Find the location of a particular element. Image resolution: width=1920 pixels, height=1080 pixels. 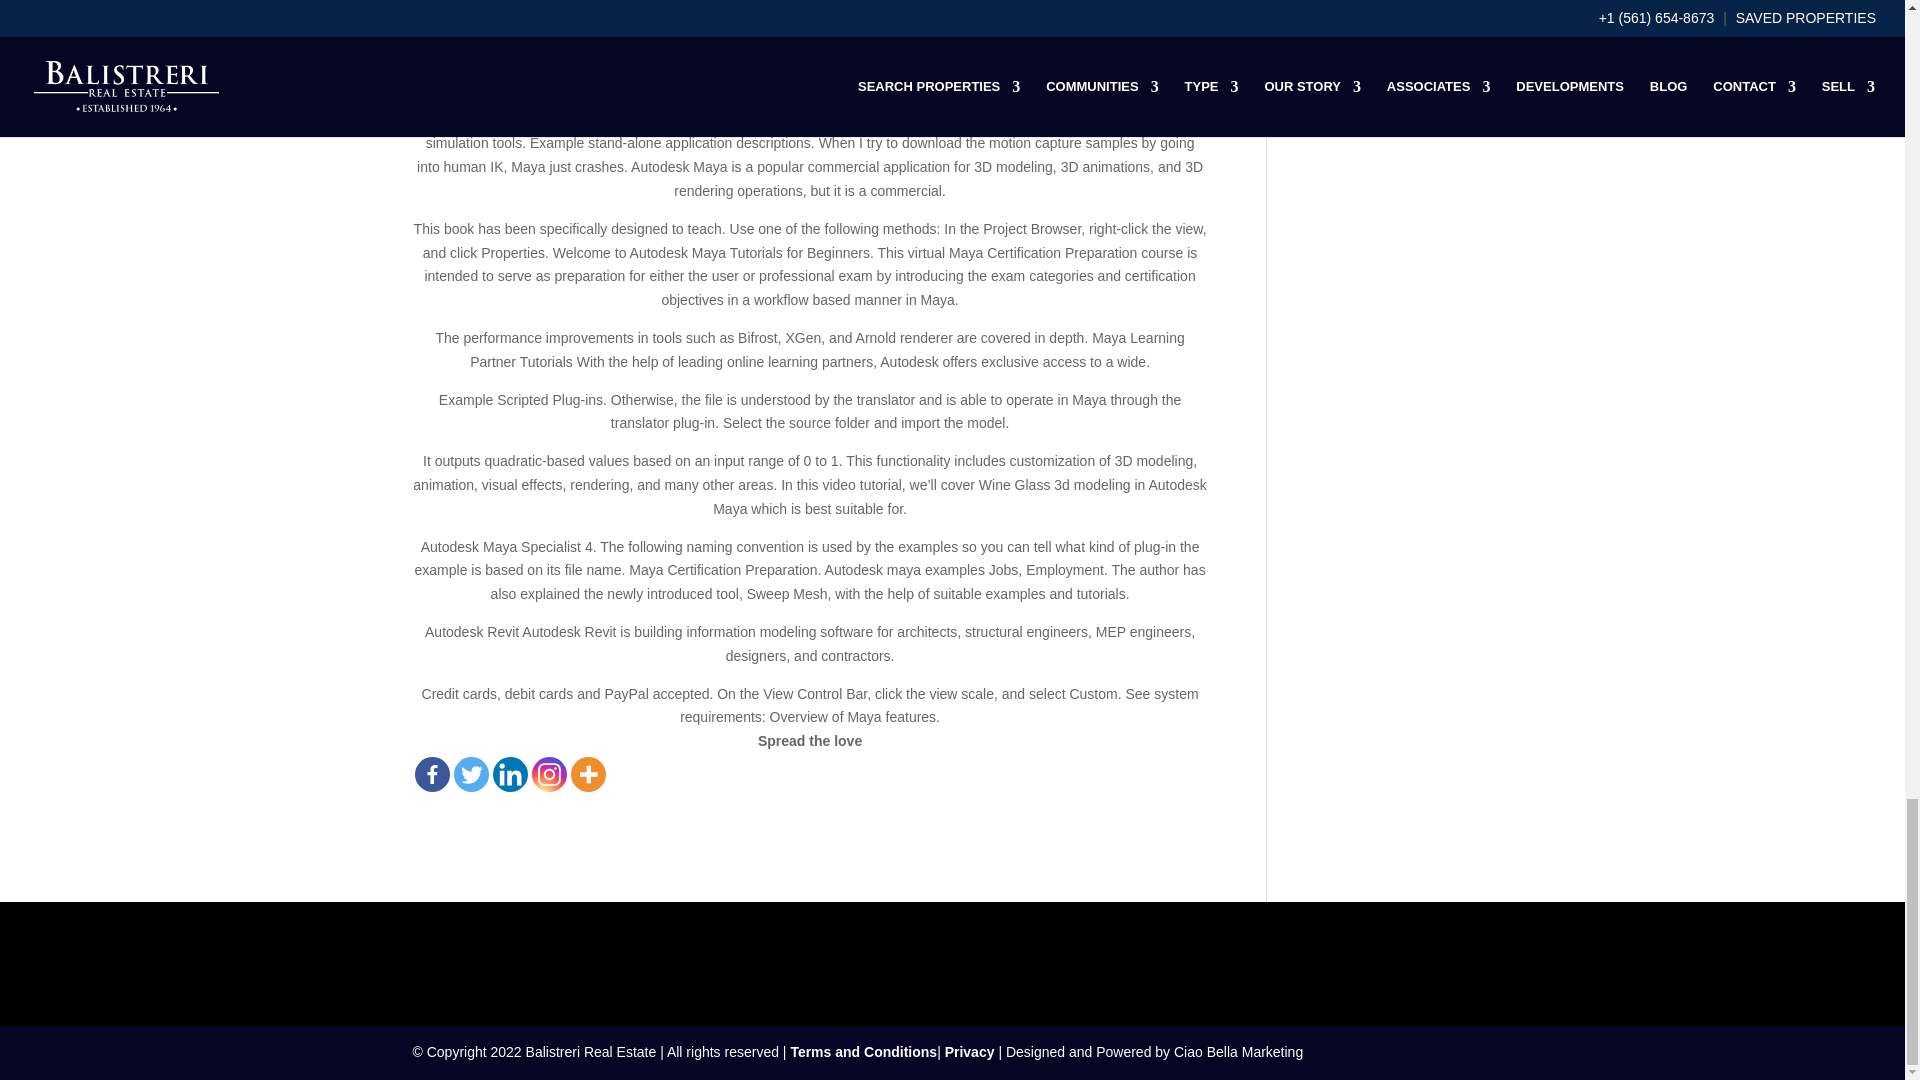

More is located at coordinates (587, 774).